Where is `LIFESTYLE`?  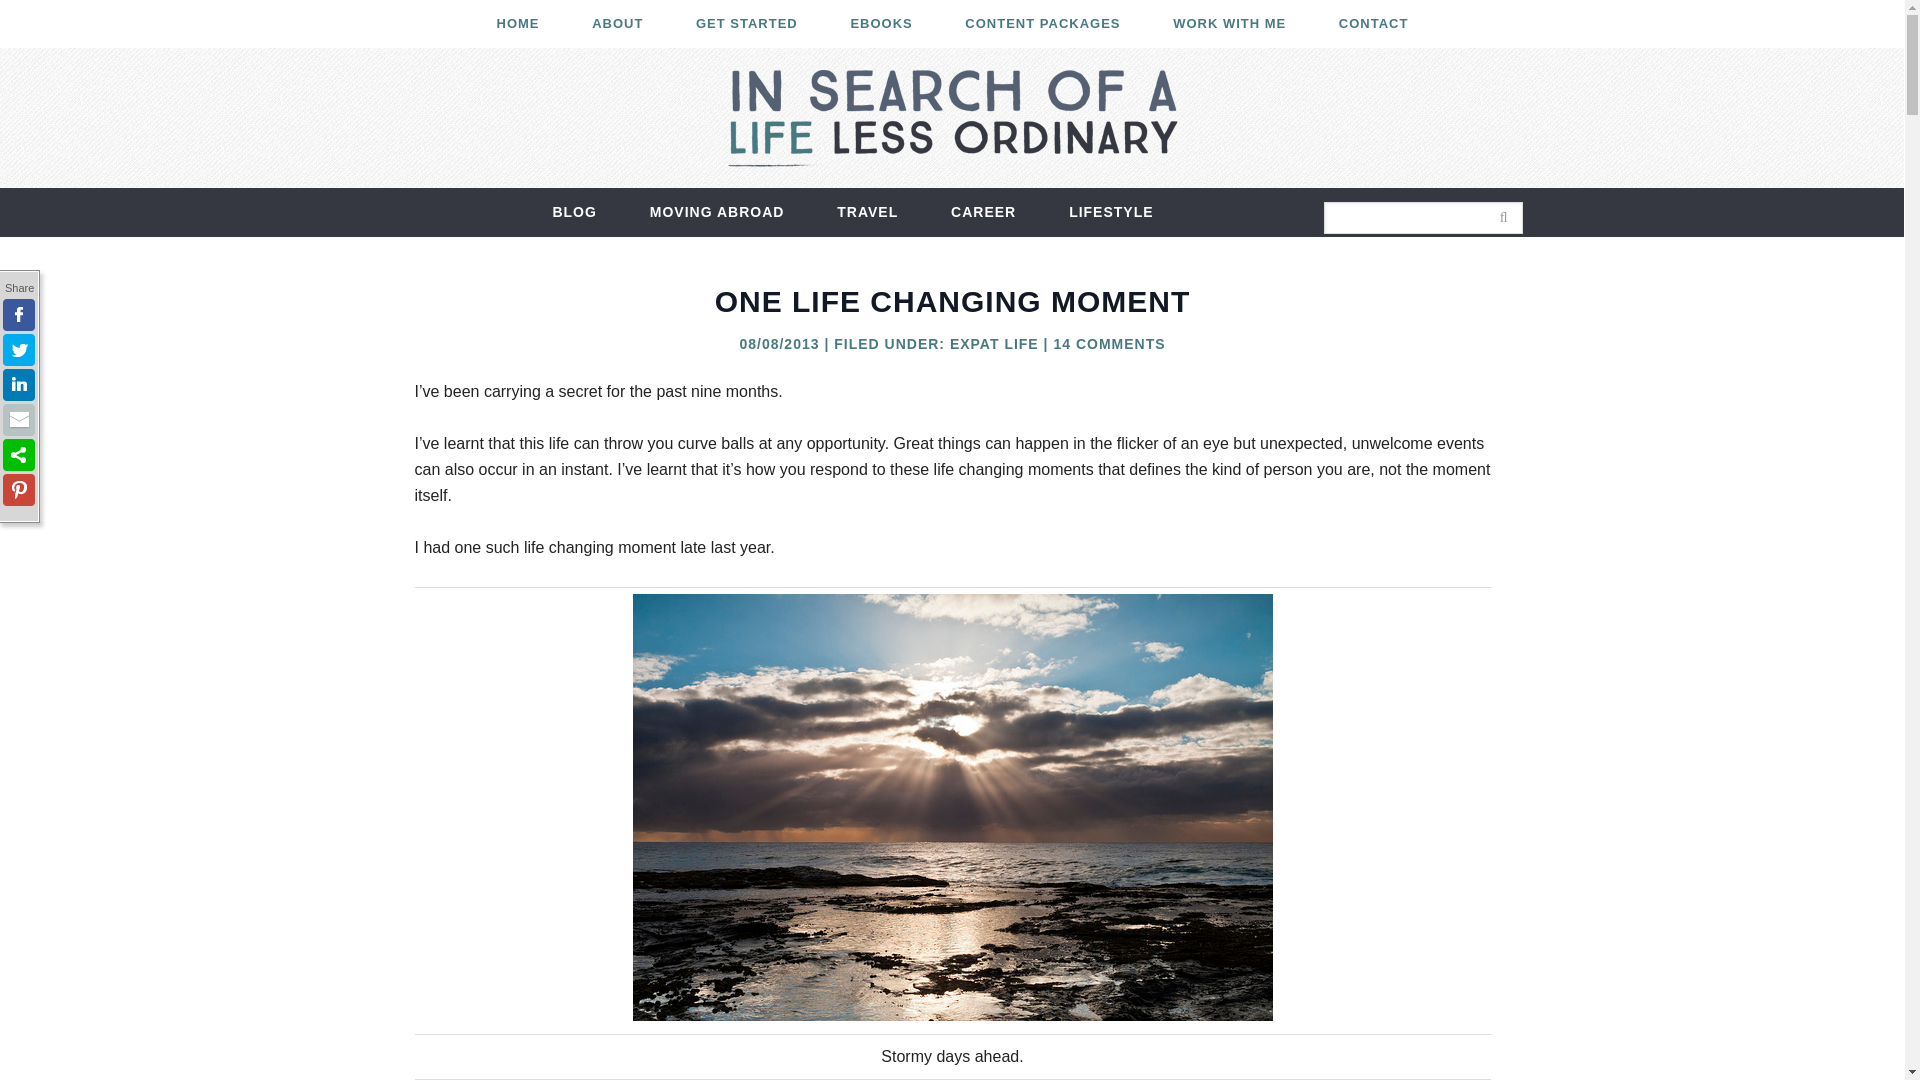
LIFESTYLE is located at coordinates (1110, 212).